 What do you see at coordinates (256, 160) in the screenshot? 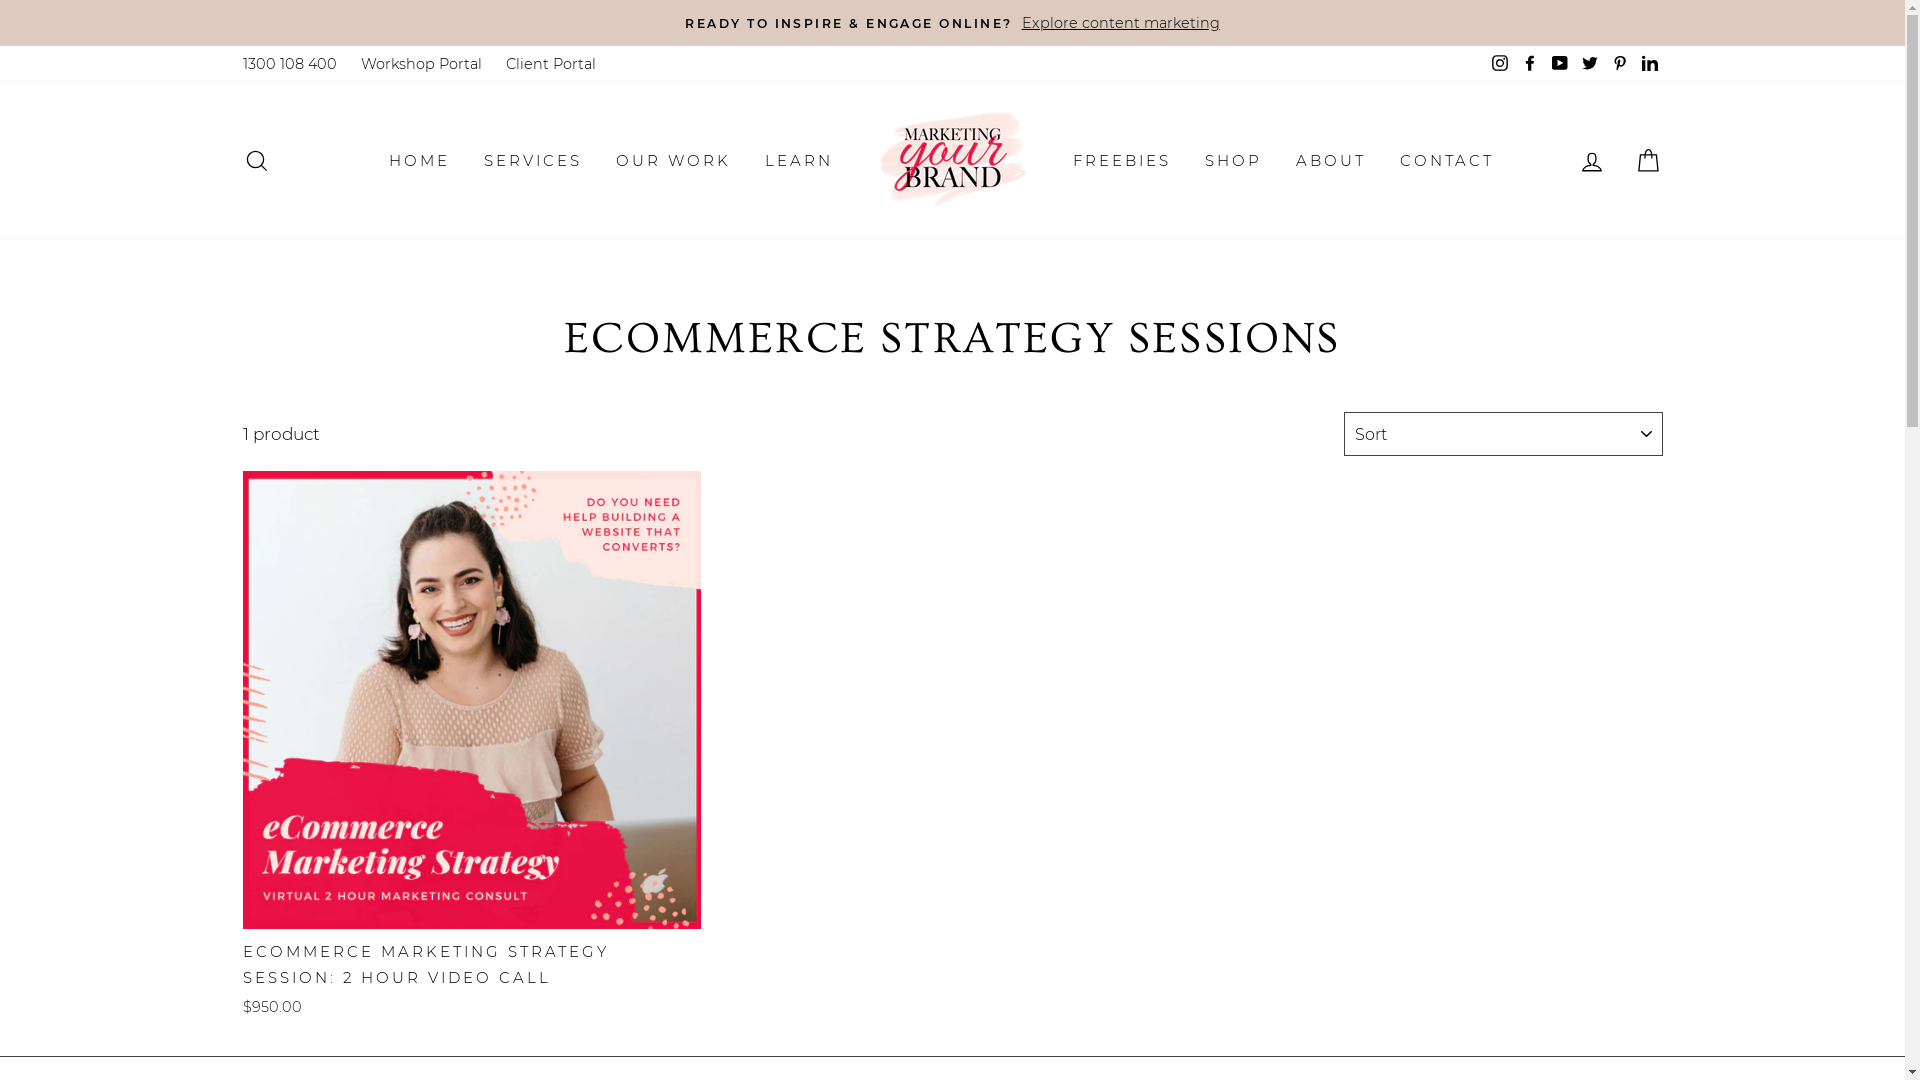
I see `SEARCH` at bounding box center [256, 160].